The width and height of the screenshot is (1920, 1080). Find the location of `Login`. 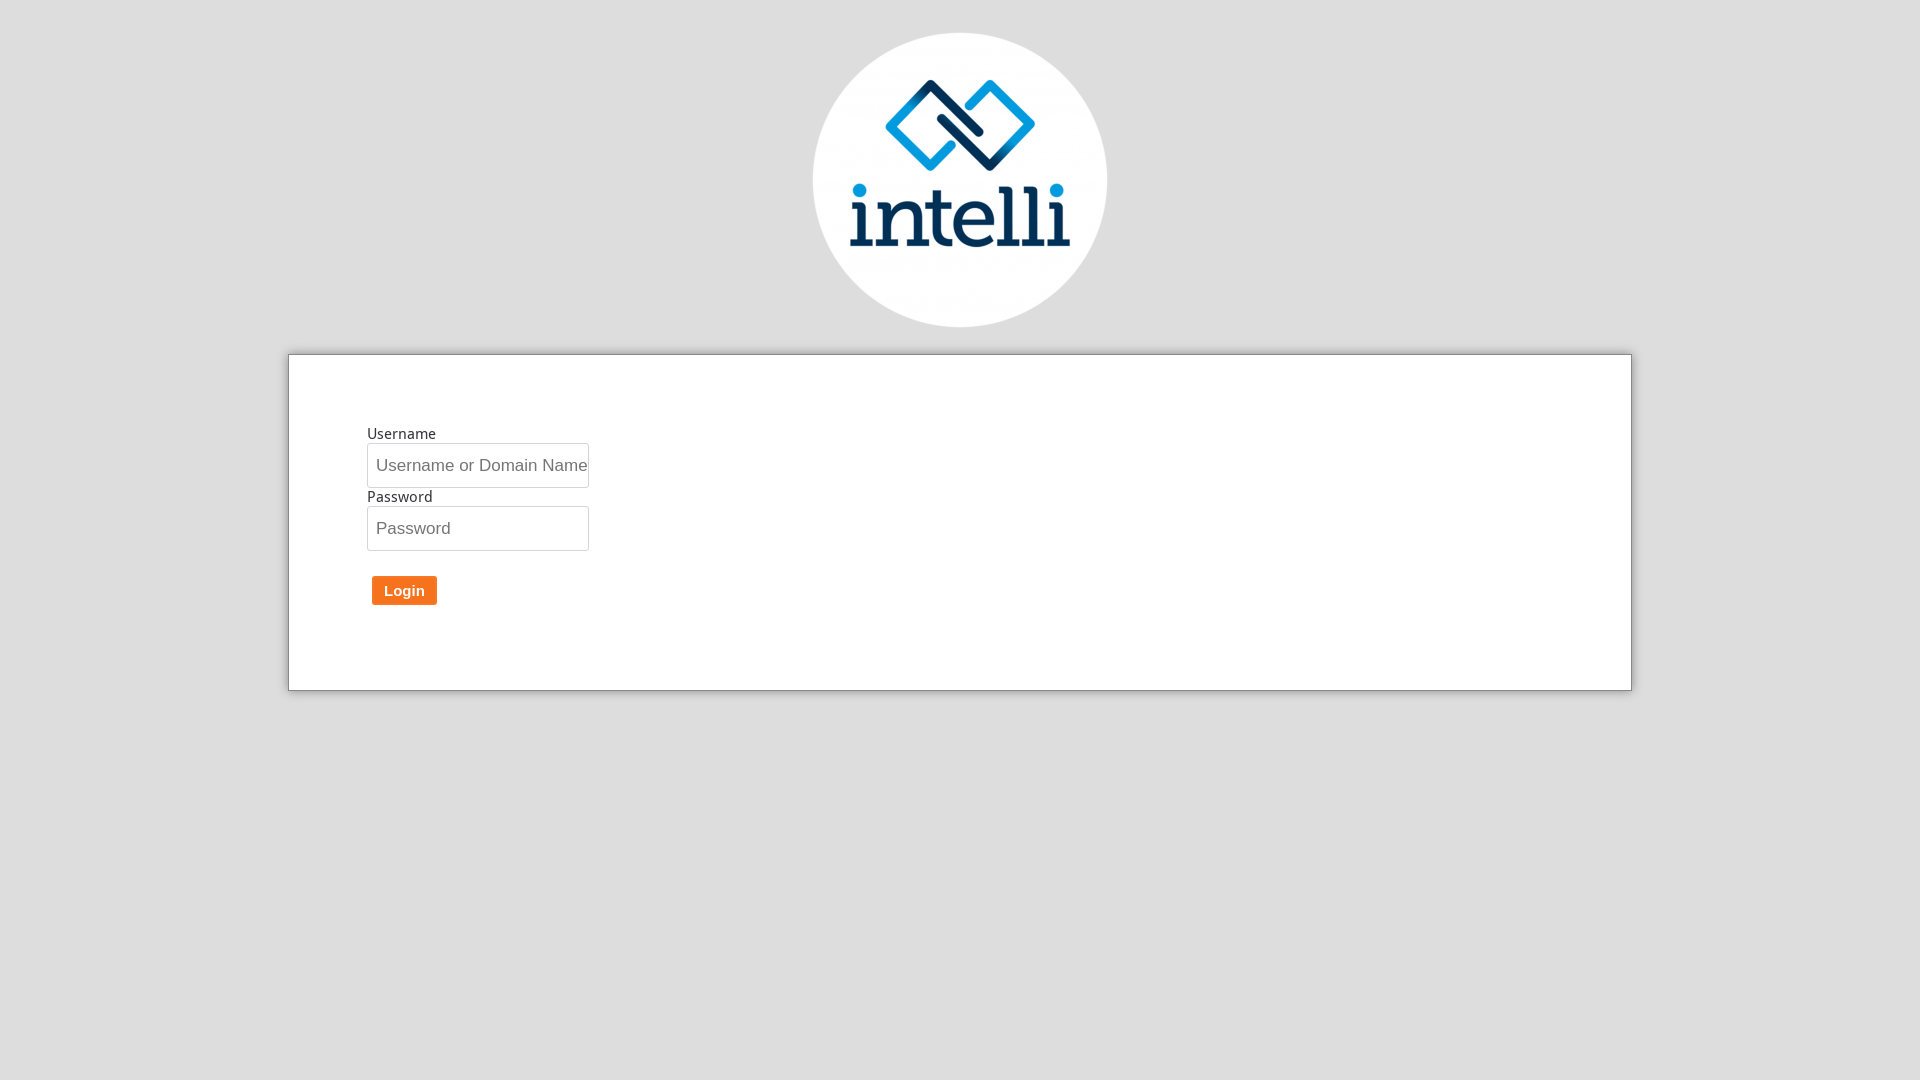

Login is located at coordinates (404, 590).